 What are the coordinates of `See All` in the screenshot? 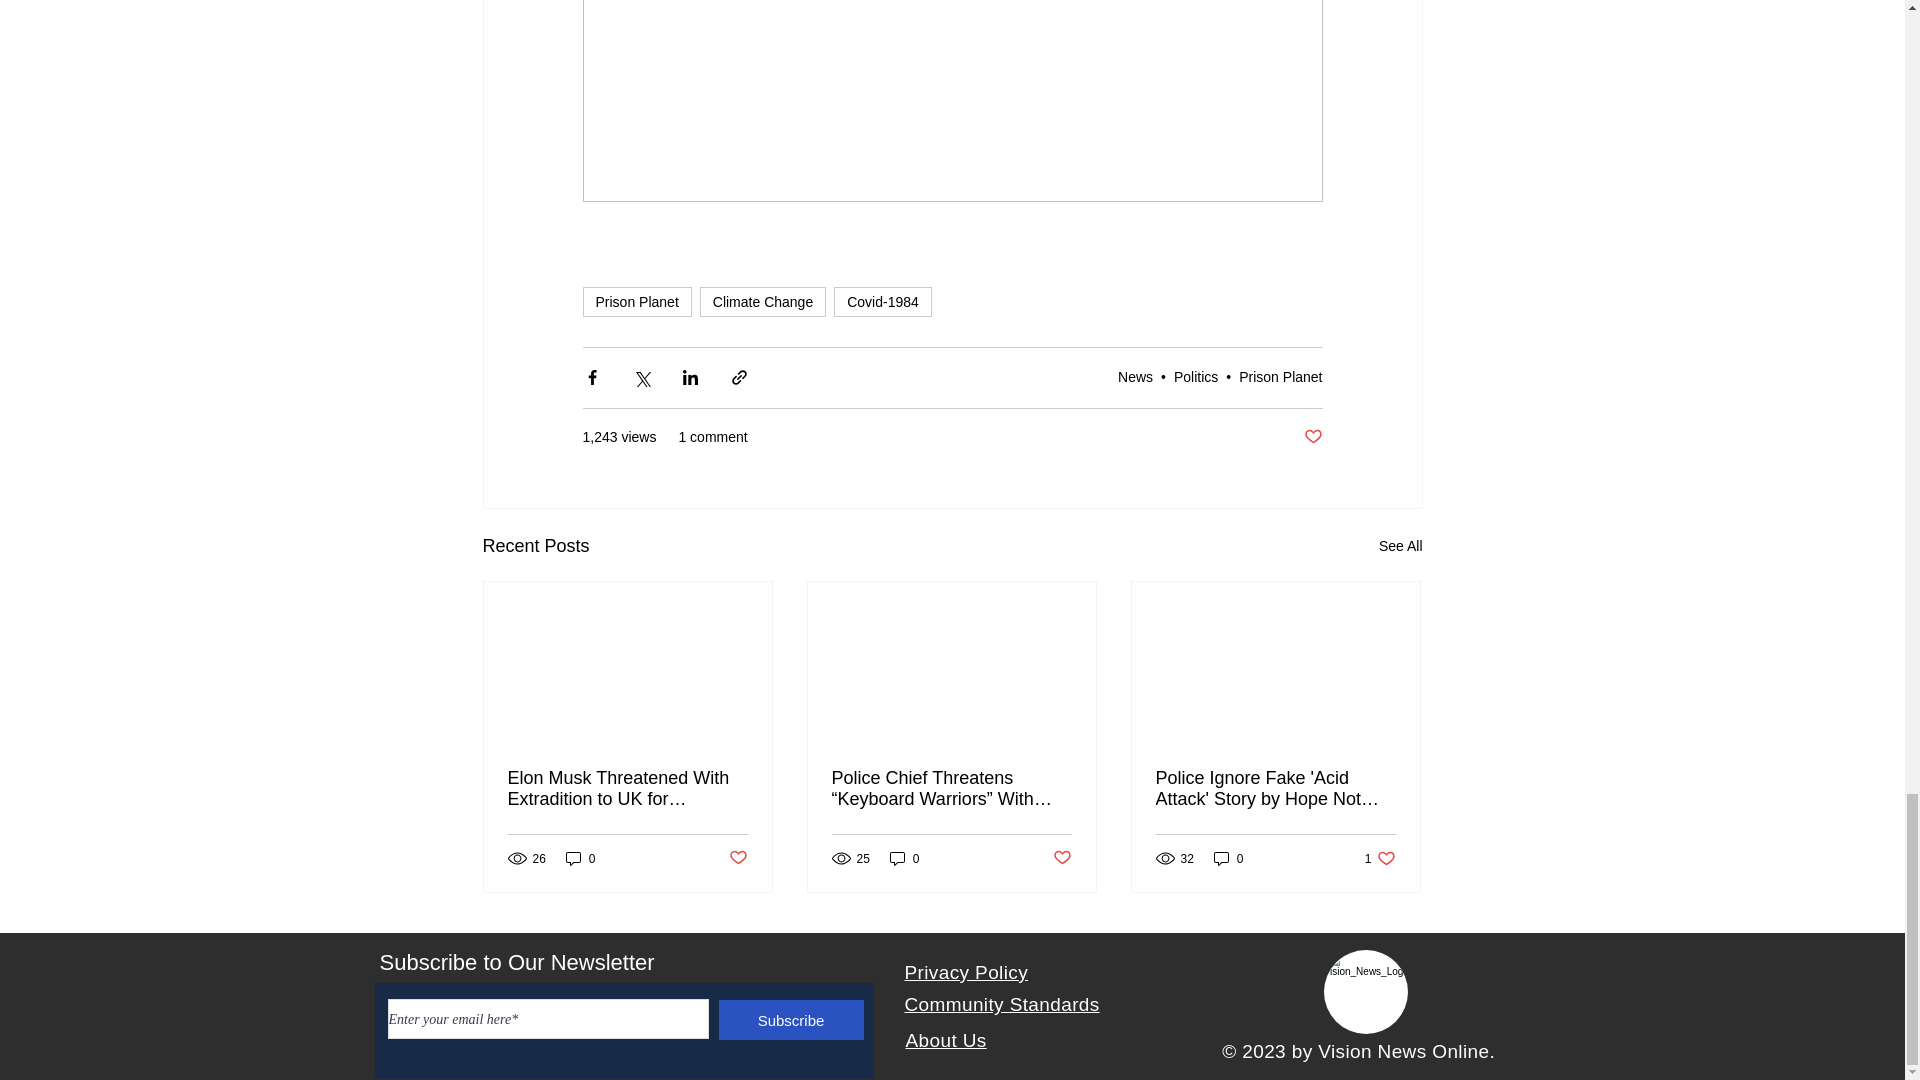 It's located at (1400, 546).